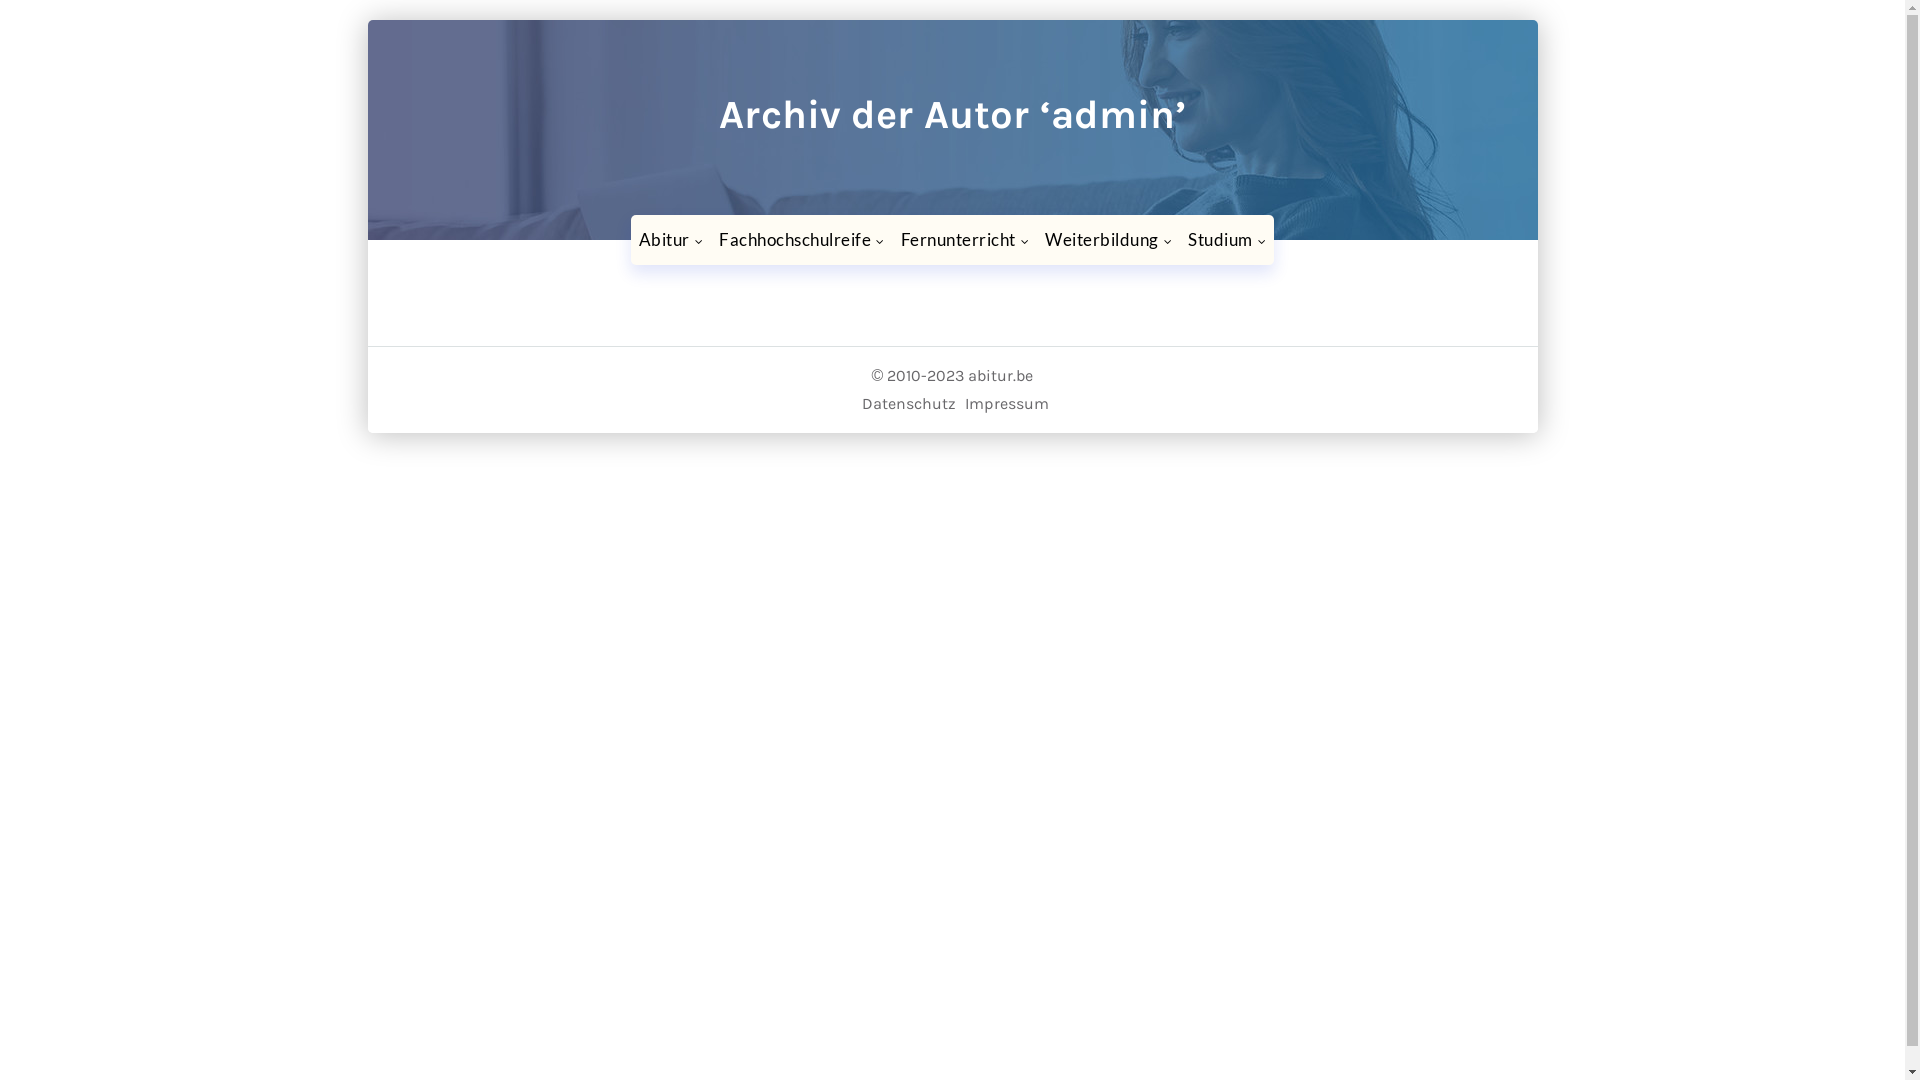  I want to click on Fernunterricht, so click(966, 240).